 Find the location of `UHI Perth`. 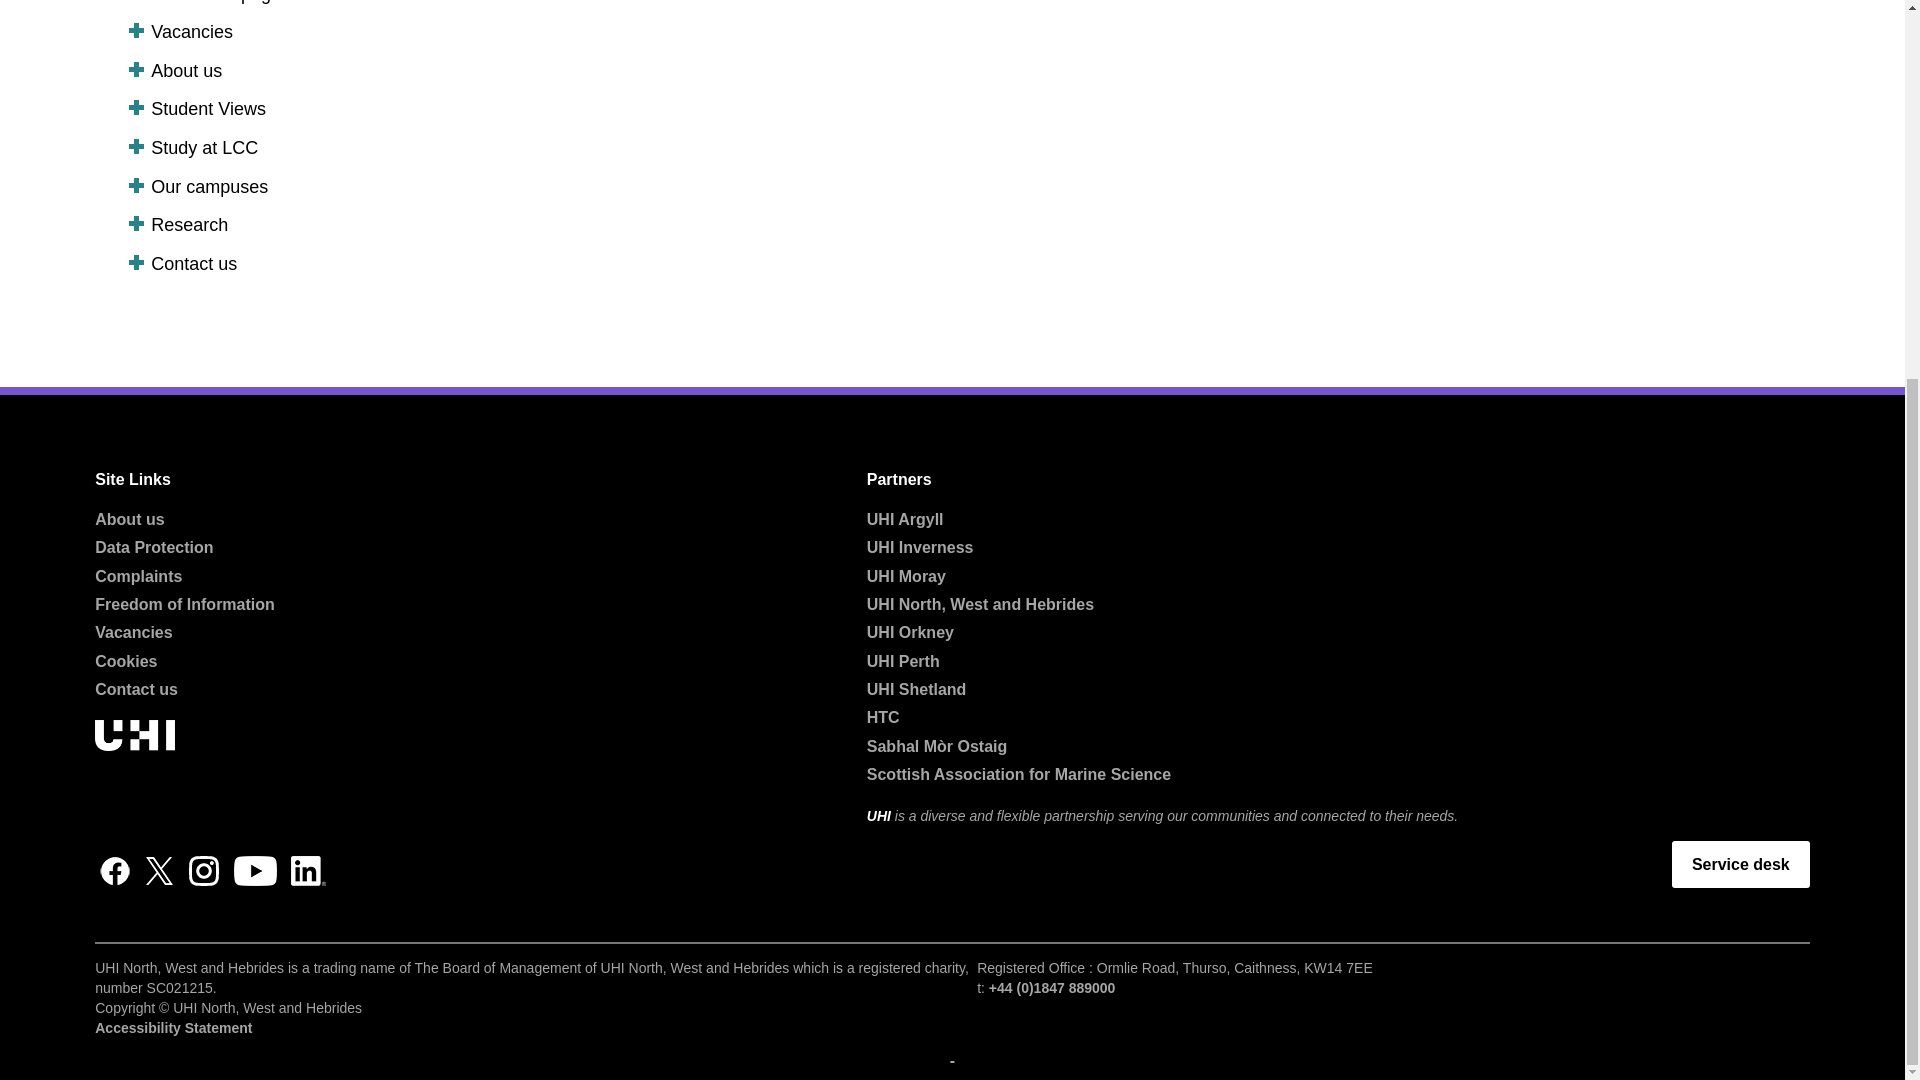

UHI Perth is located at coordinates (904, 661).